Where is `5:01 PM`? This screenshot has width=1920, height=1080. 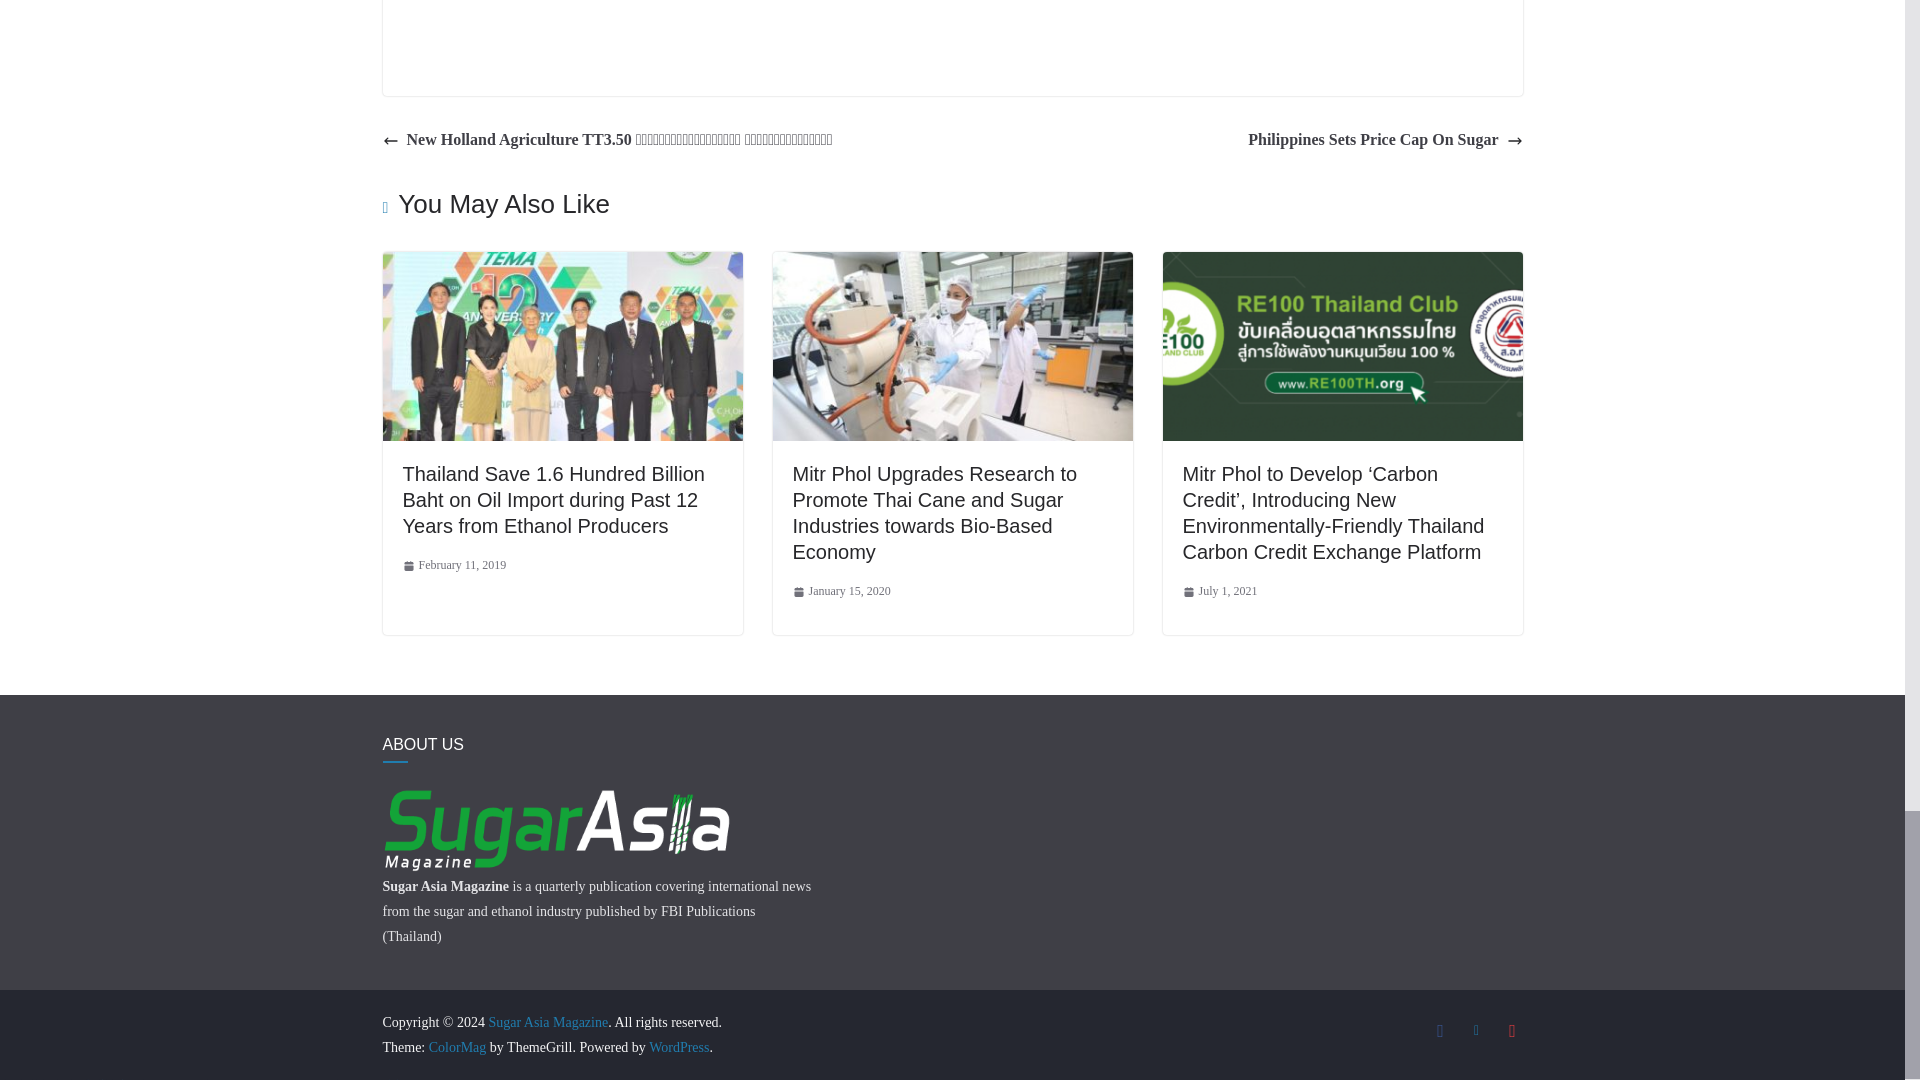
5:01 PM is located at coordinates (1220, 592).